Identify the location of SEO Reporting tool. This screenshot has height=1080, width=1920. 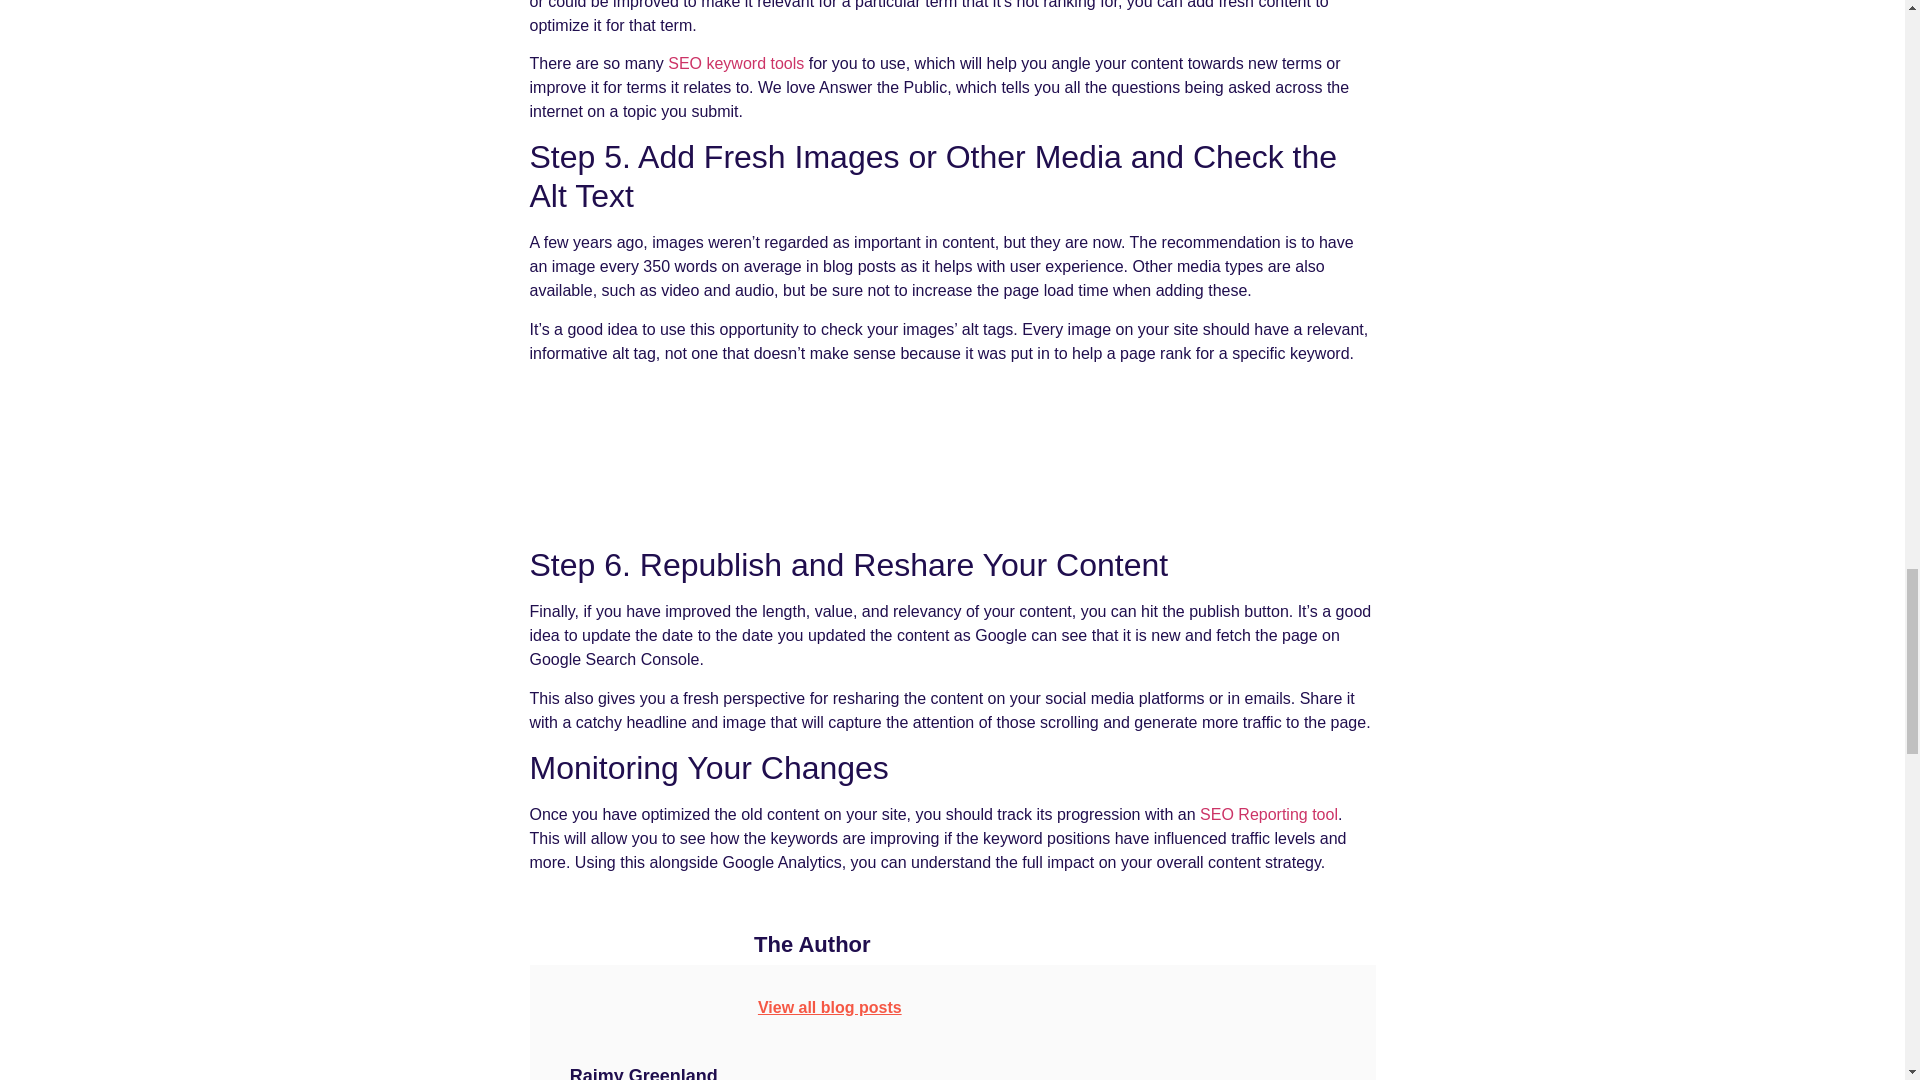
(1269, 814).